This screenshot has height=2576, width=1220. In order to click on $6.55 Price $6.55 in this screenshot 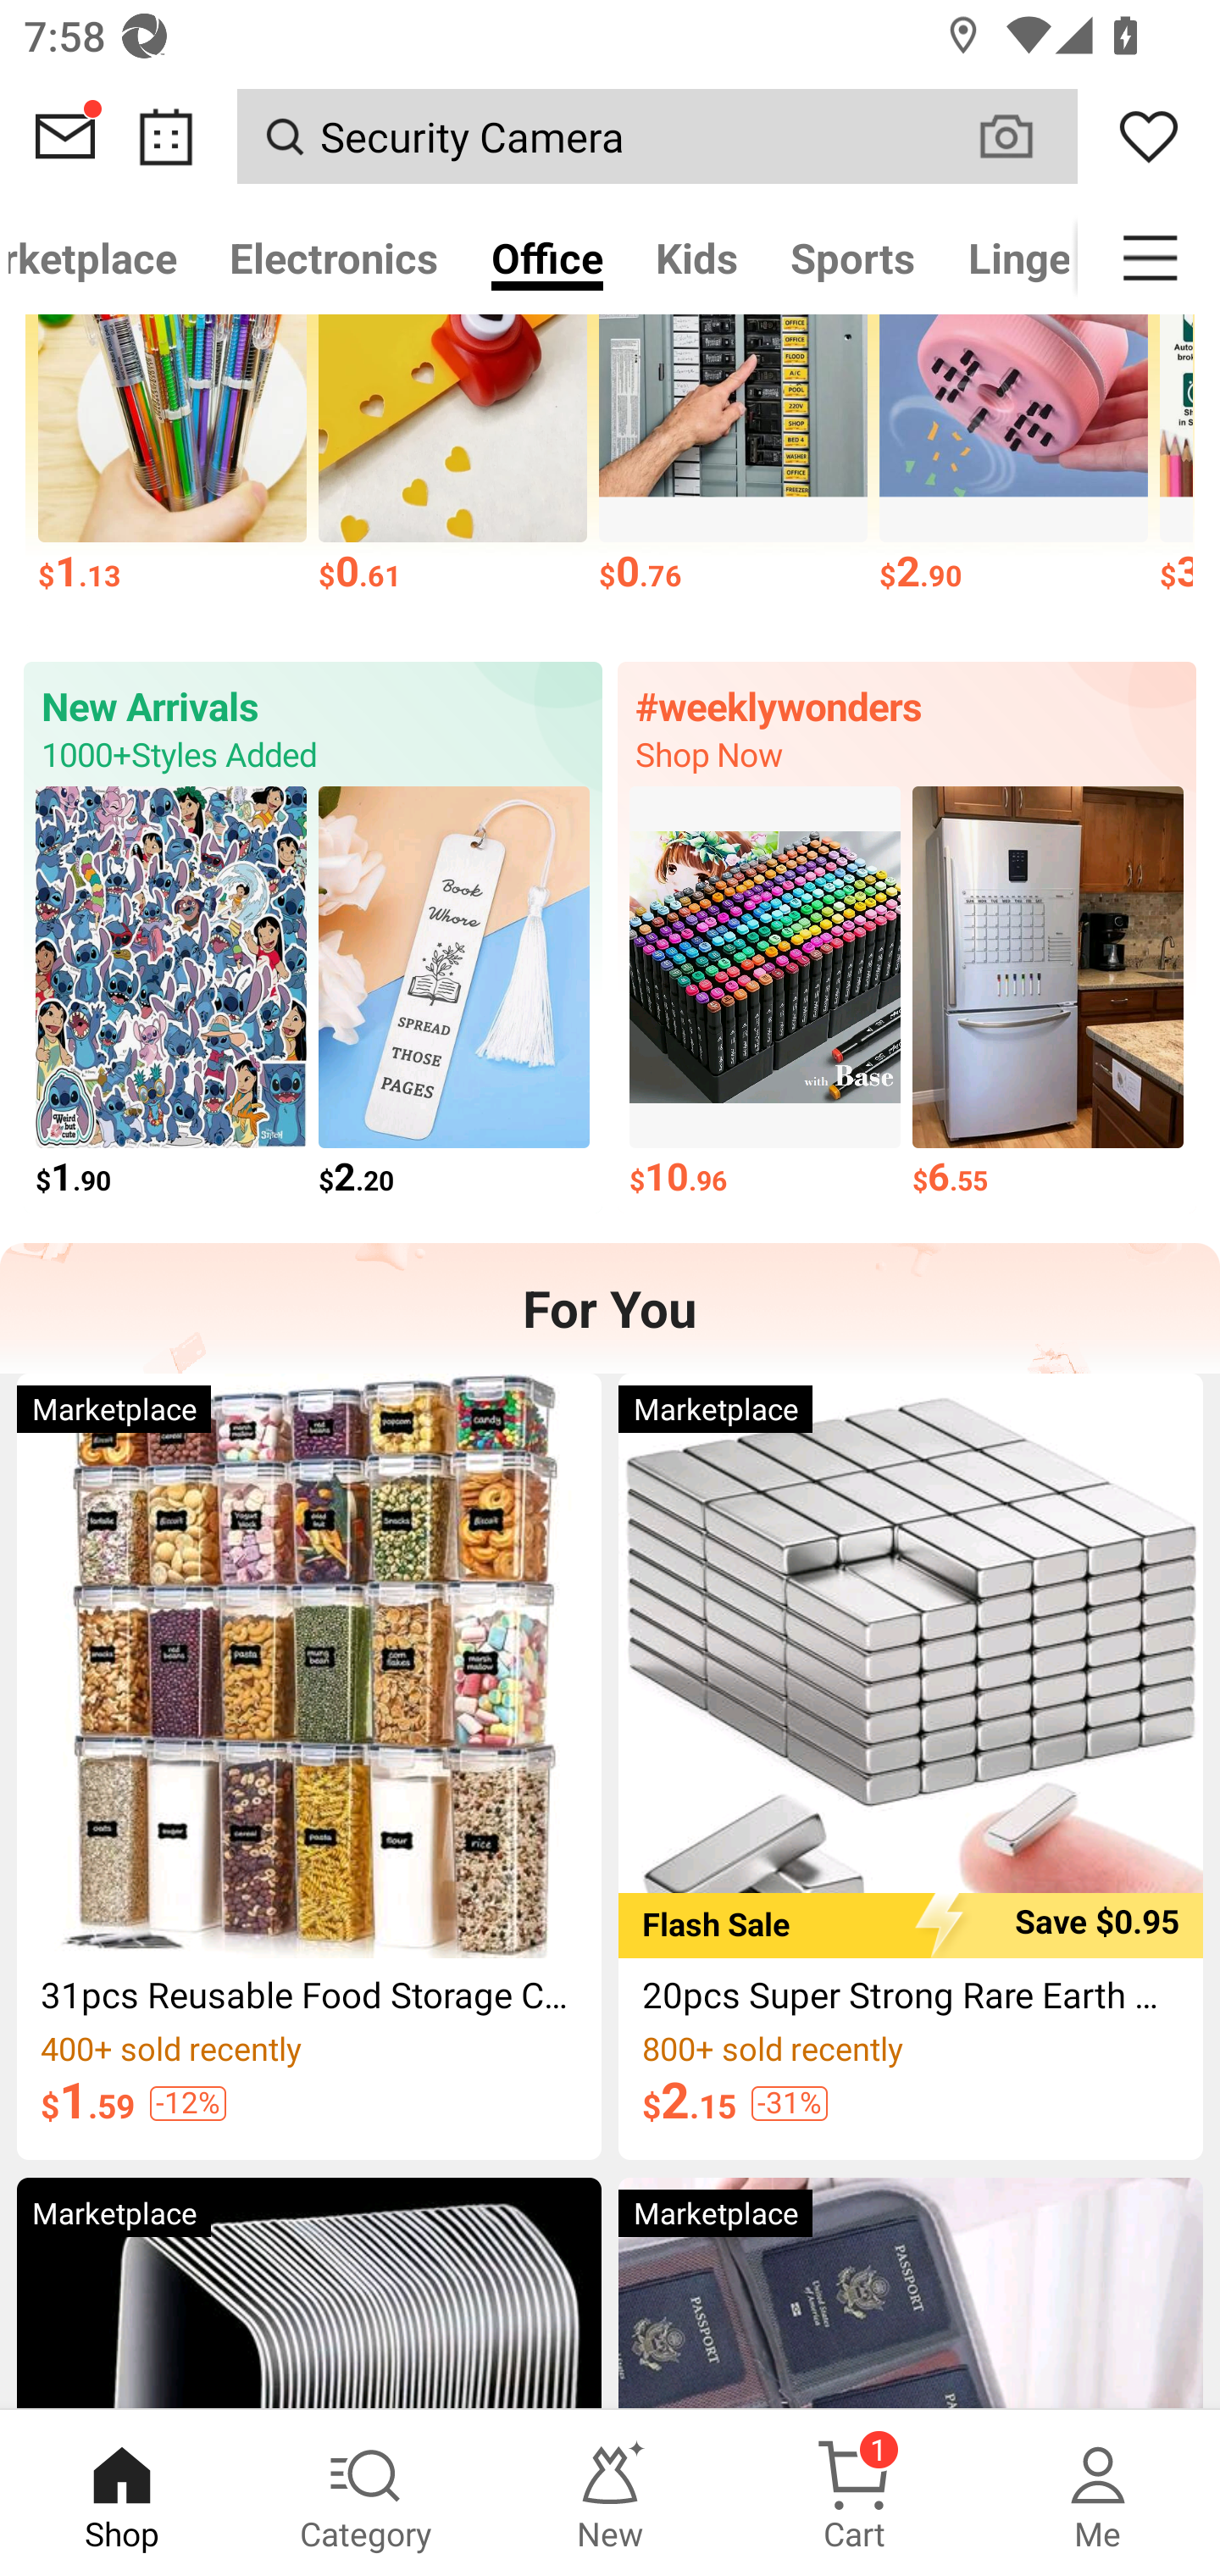, I will do `click(1049, 993)`.